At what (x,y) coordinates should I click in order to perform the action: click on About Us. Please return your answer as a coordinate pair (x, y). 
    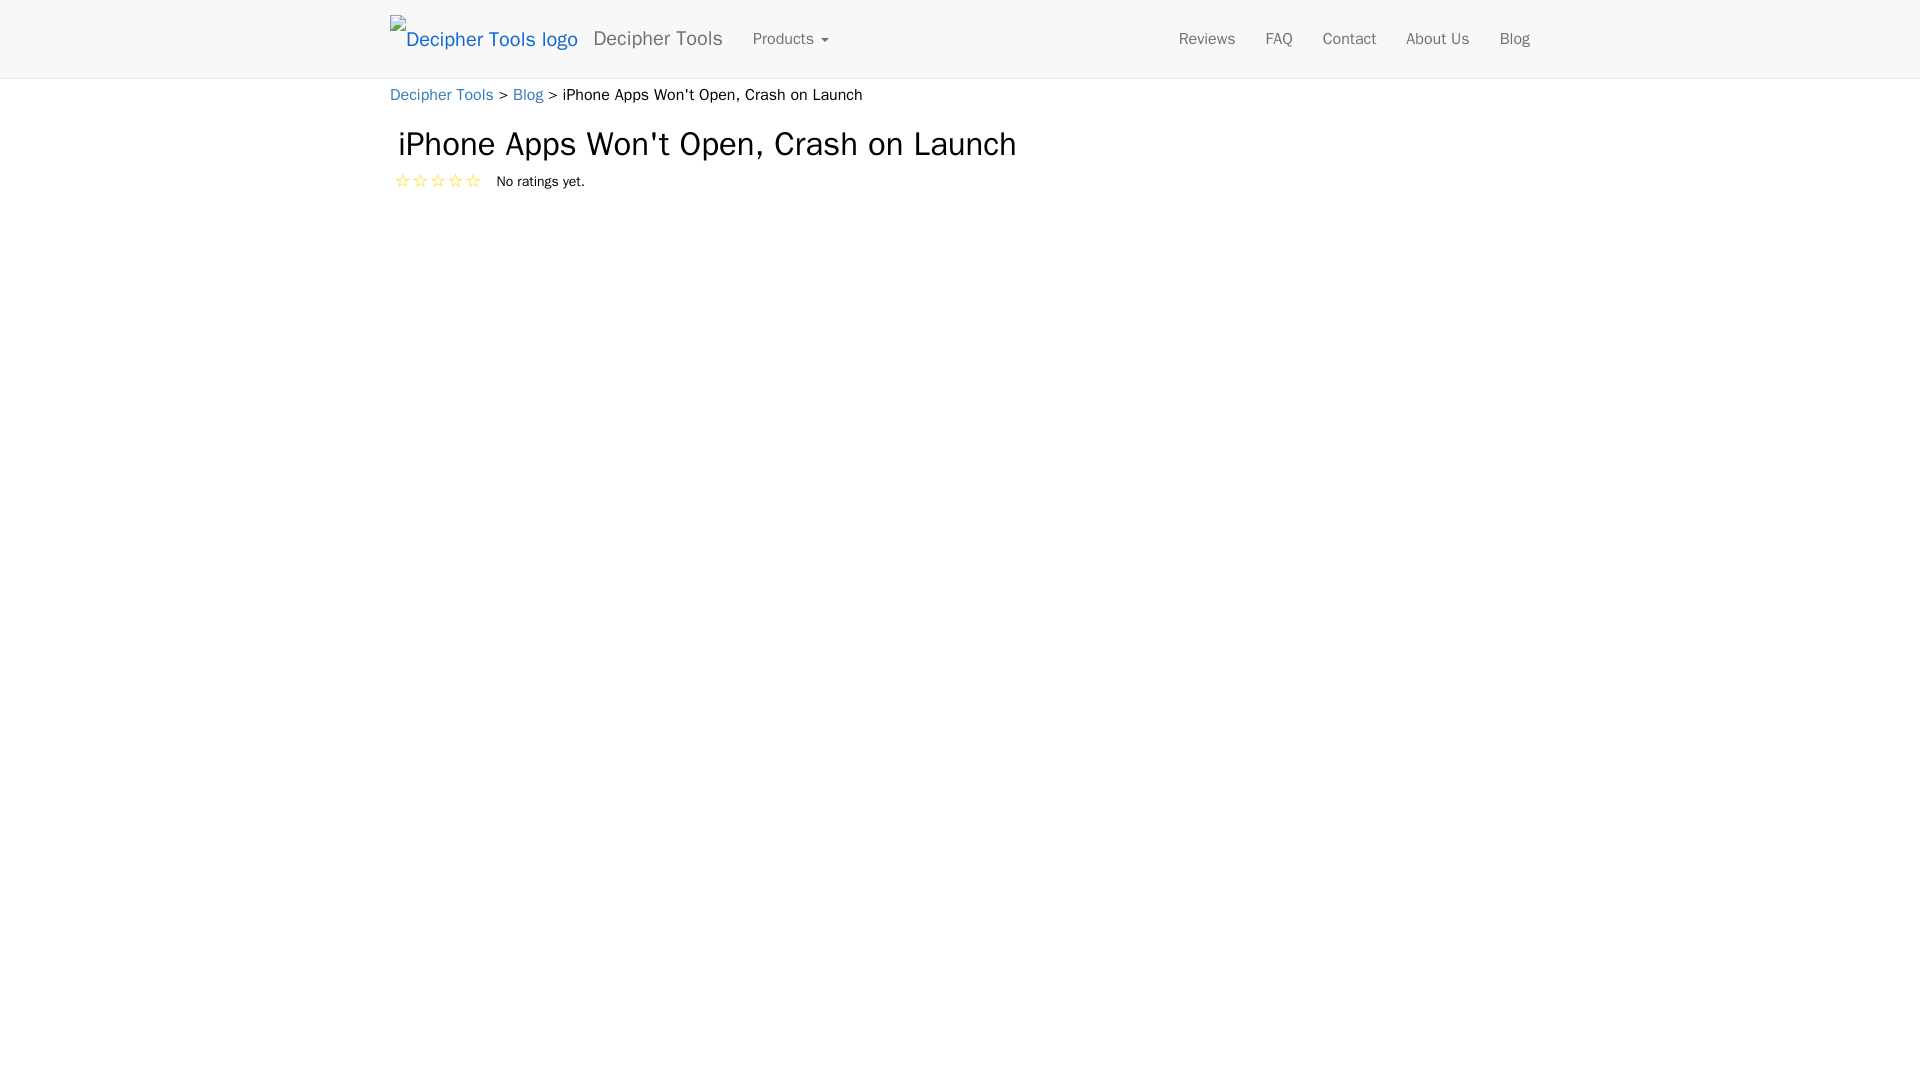
    Looking at the image, I should click on (1437, 38).